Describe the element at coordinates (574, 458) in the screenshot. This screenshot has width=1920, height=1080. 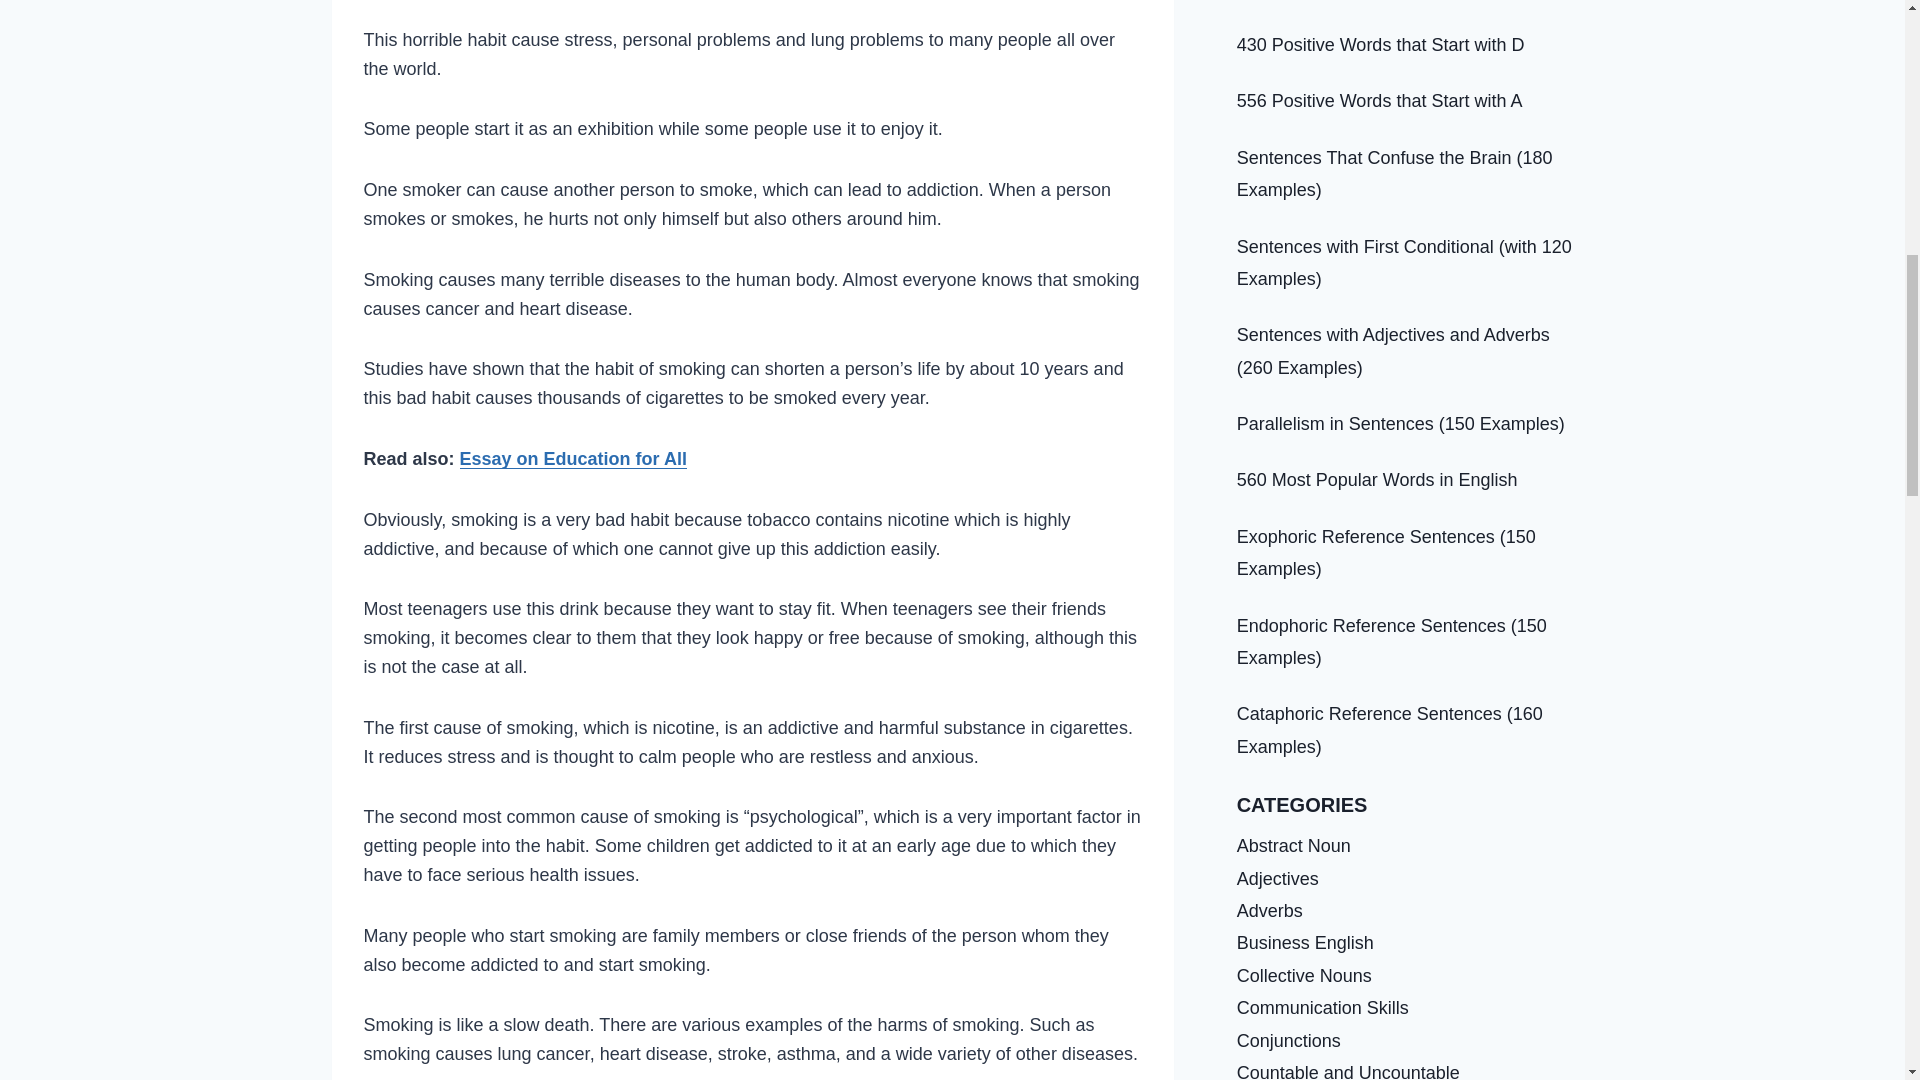
I see `Essay on Education for All` at that location.